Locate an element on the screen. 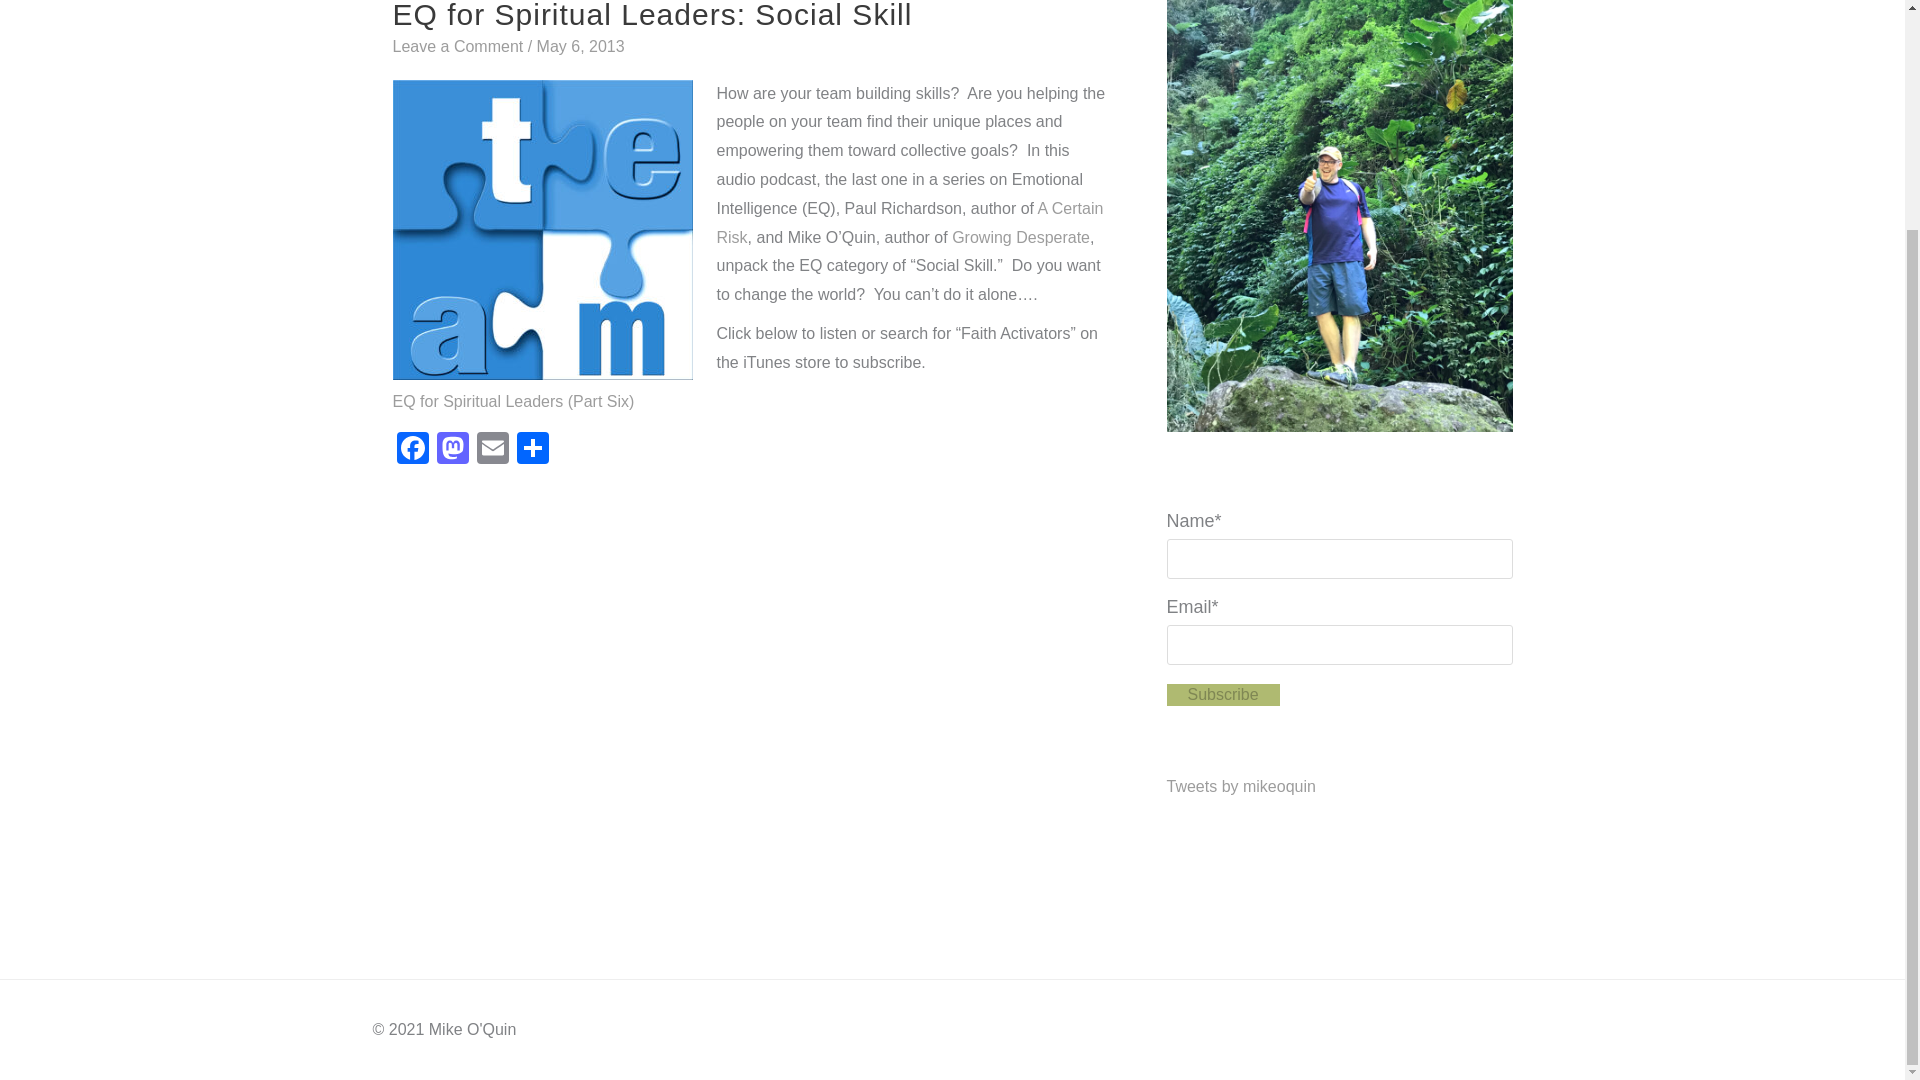 Image resolution: width=1920 pixels, height=1080 pixels. Email is located at coordinates (492, 450).